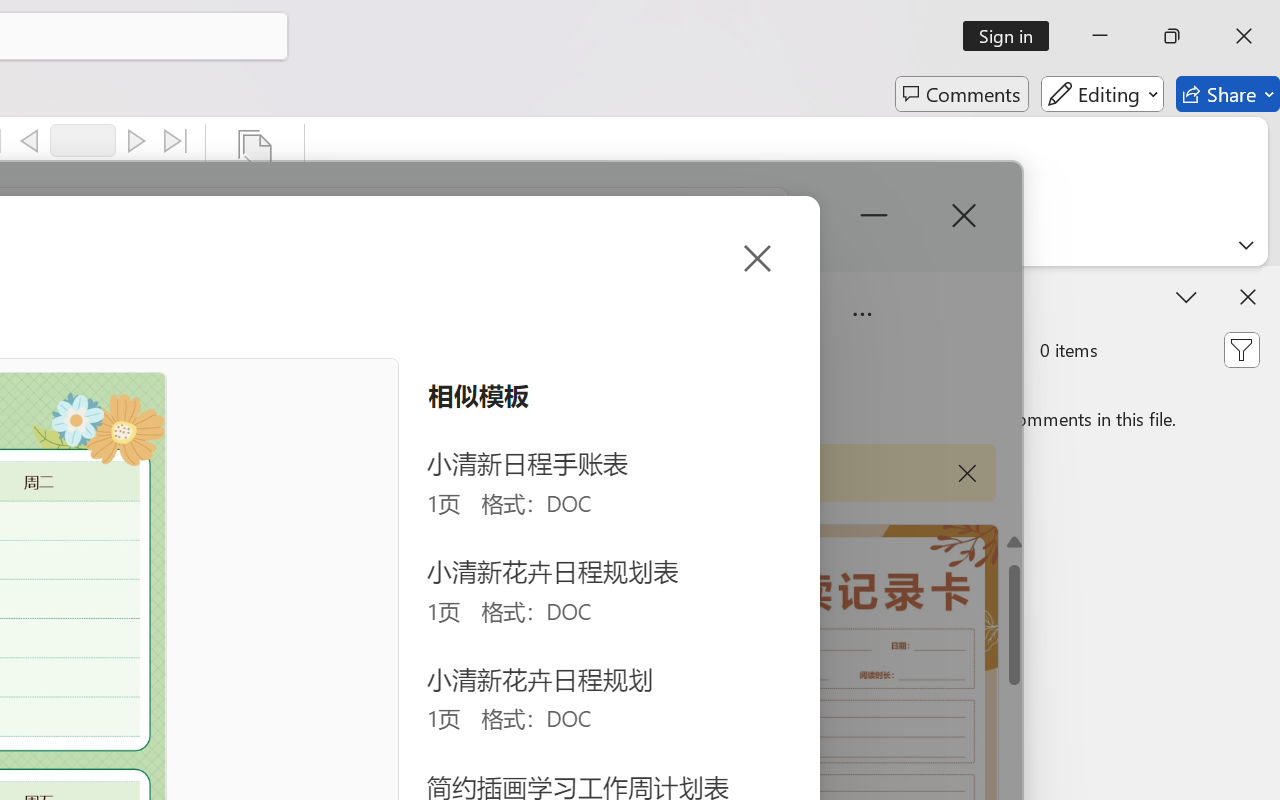 The height and width of the screenshot is (800, 1280). What do you see at coordinates (176, 141) in the screenshot?
I see `Last` at bounding box center [176, 141].